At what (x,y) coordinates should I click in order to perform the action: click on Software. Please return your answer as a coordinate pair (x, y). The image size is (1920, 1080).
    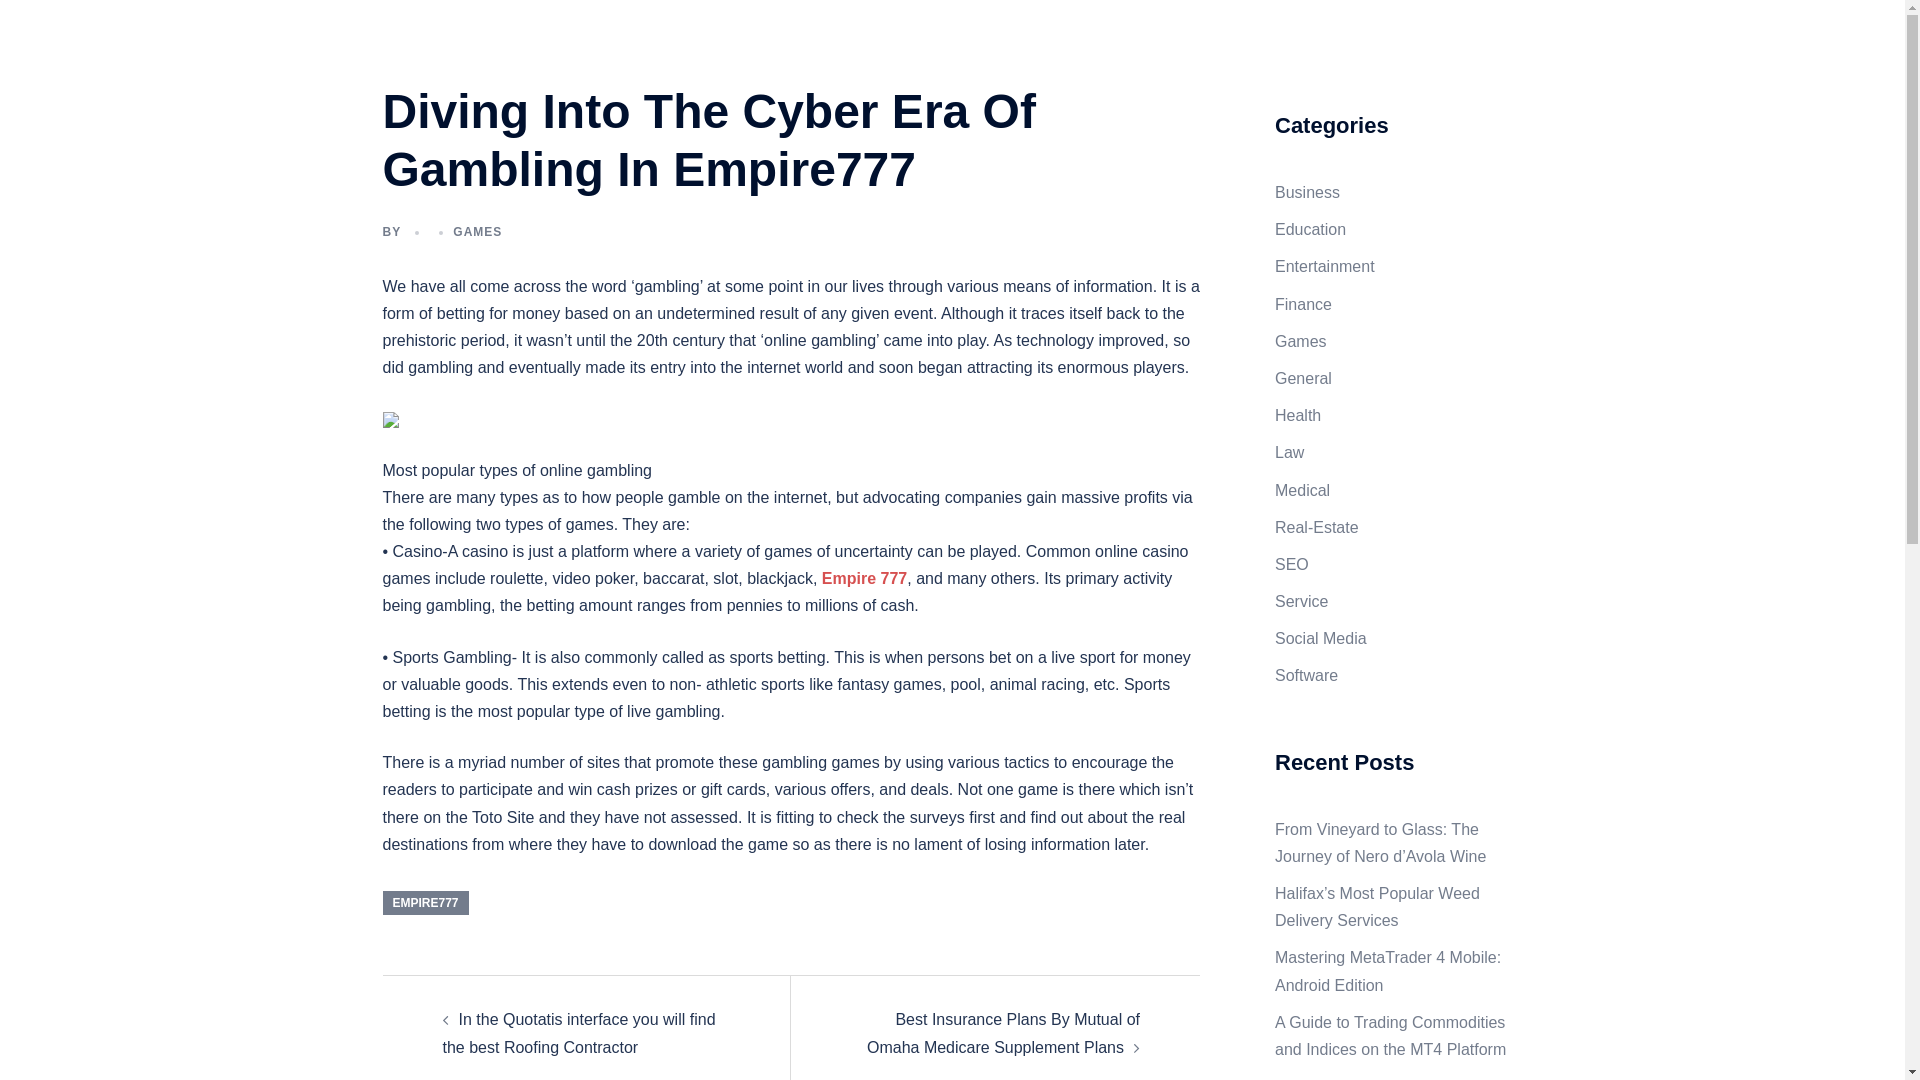
    Looking at the image, I should click on (1306, 675).